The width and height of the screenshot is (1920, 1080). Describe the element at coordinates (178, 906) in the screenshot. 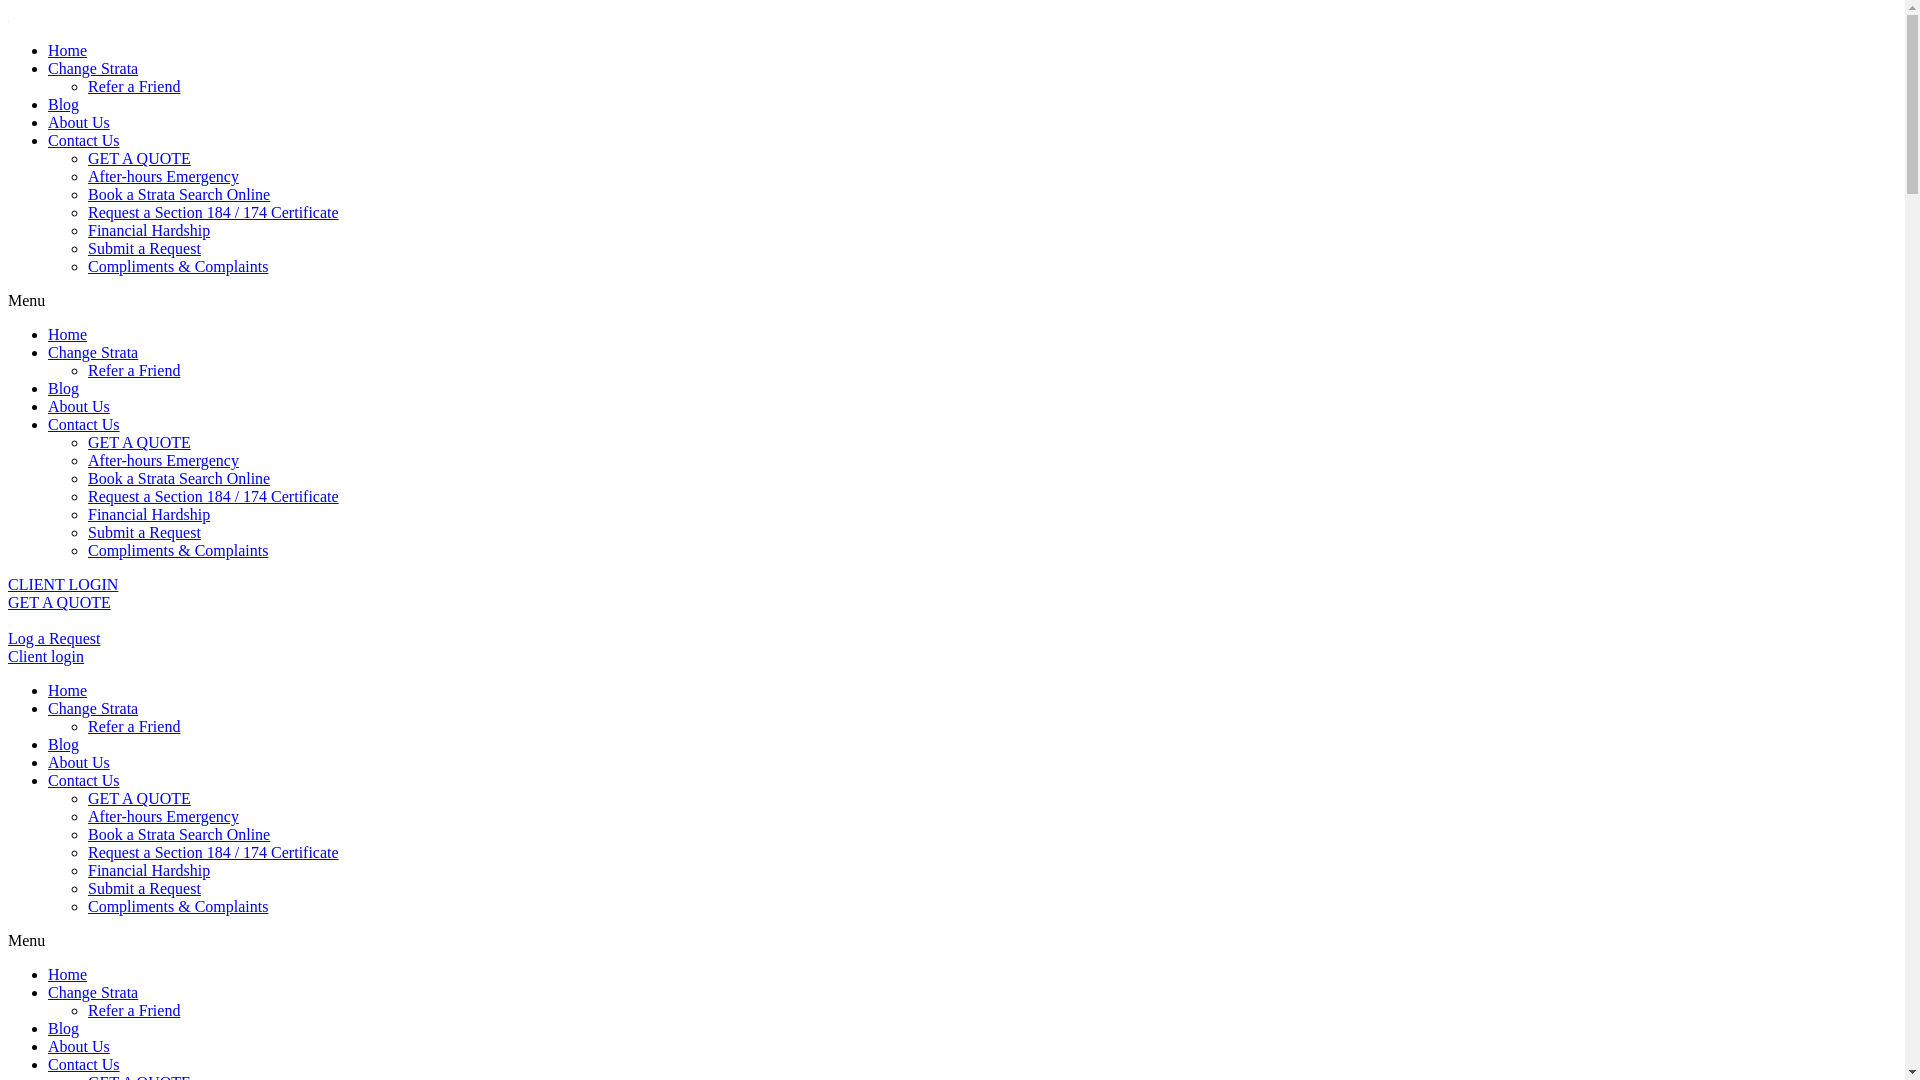

I see `Compliments & Complaints` at that location.